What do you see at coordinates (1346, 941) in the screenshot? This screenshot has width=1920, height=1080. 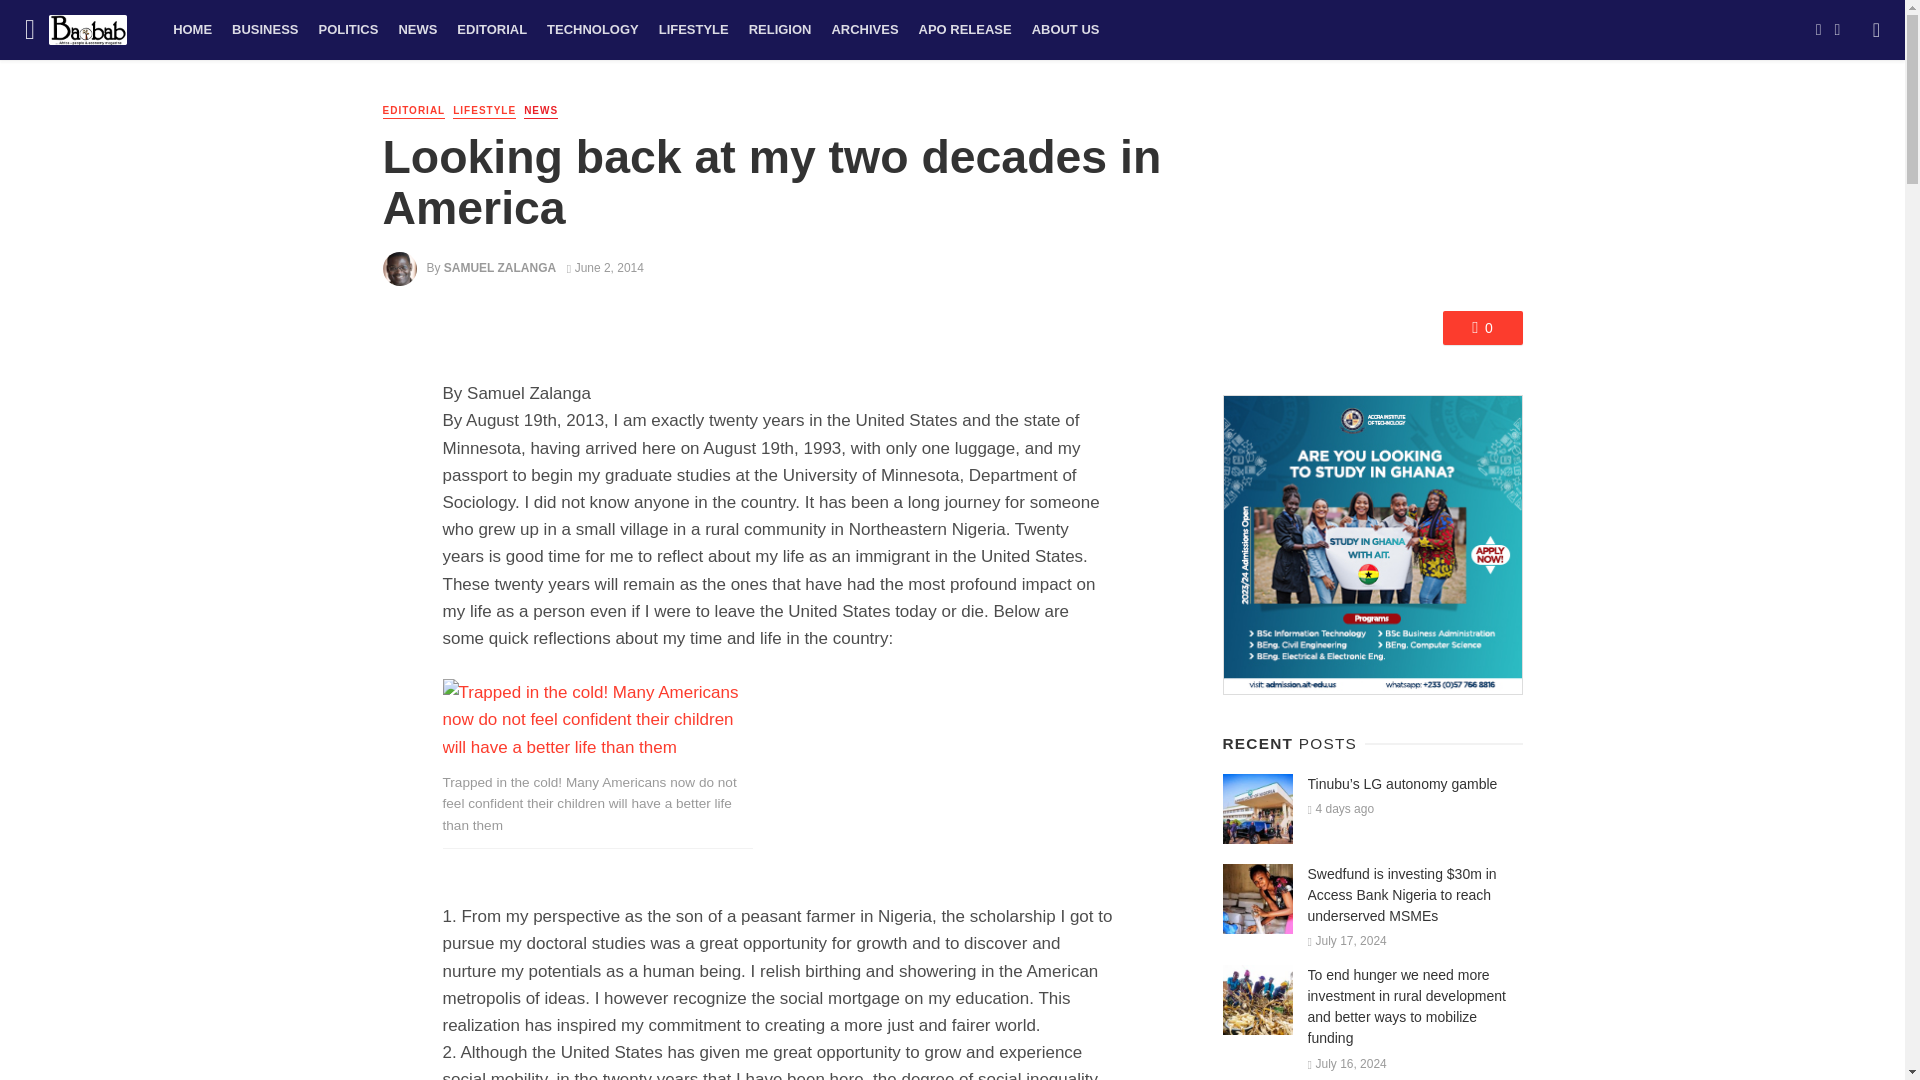 I see `July 17, 2024 at 8:27 am` at bounding box center [1346, 941].